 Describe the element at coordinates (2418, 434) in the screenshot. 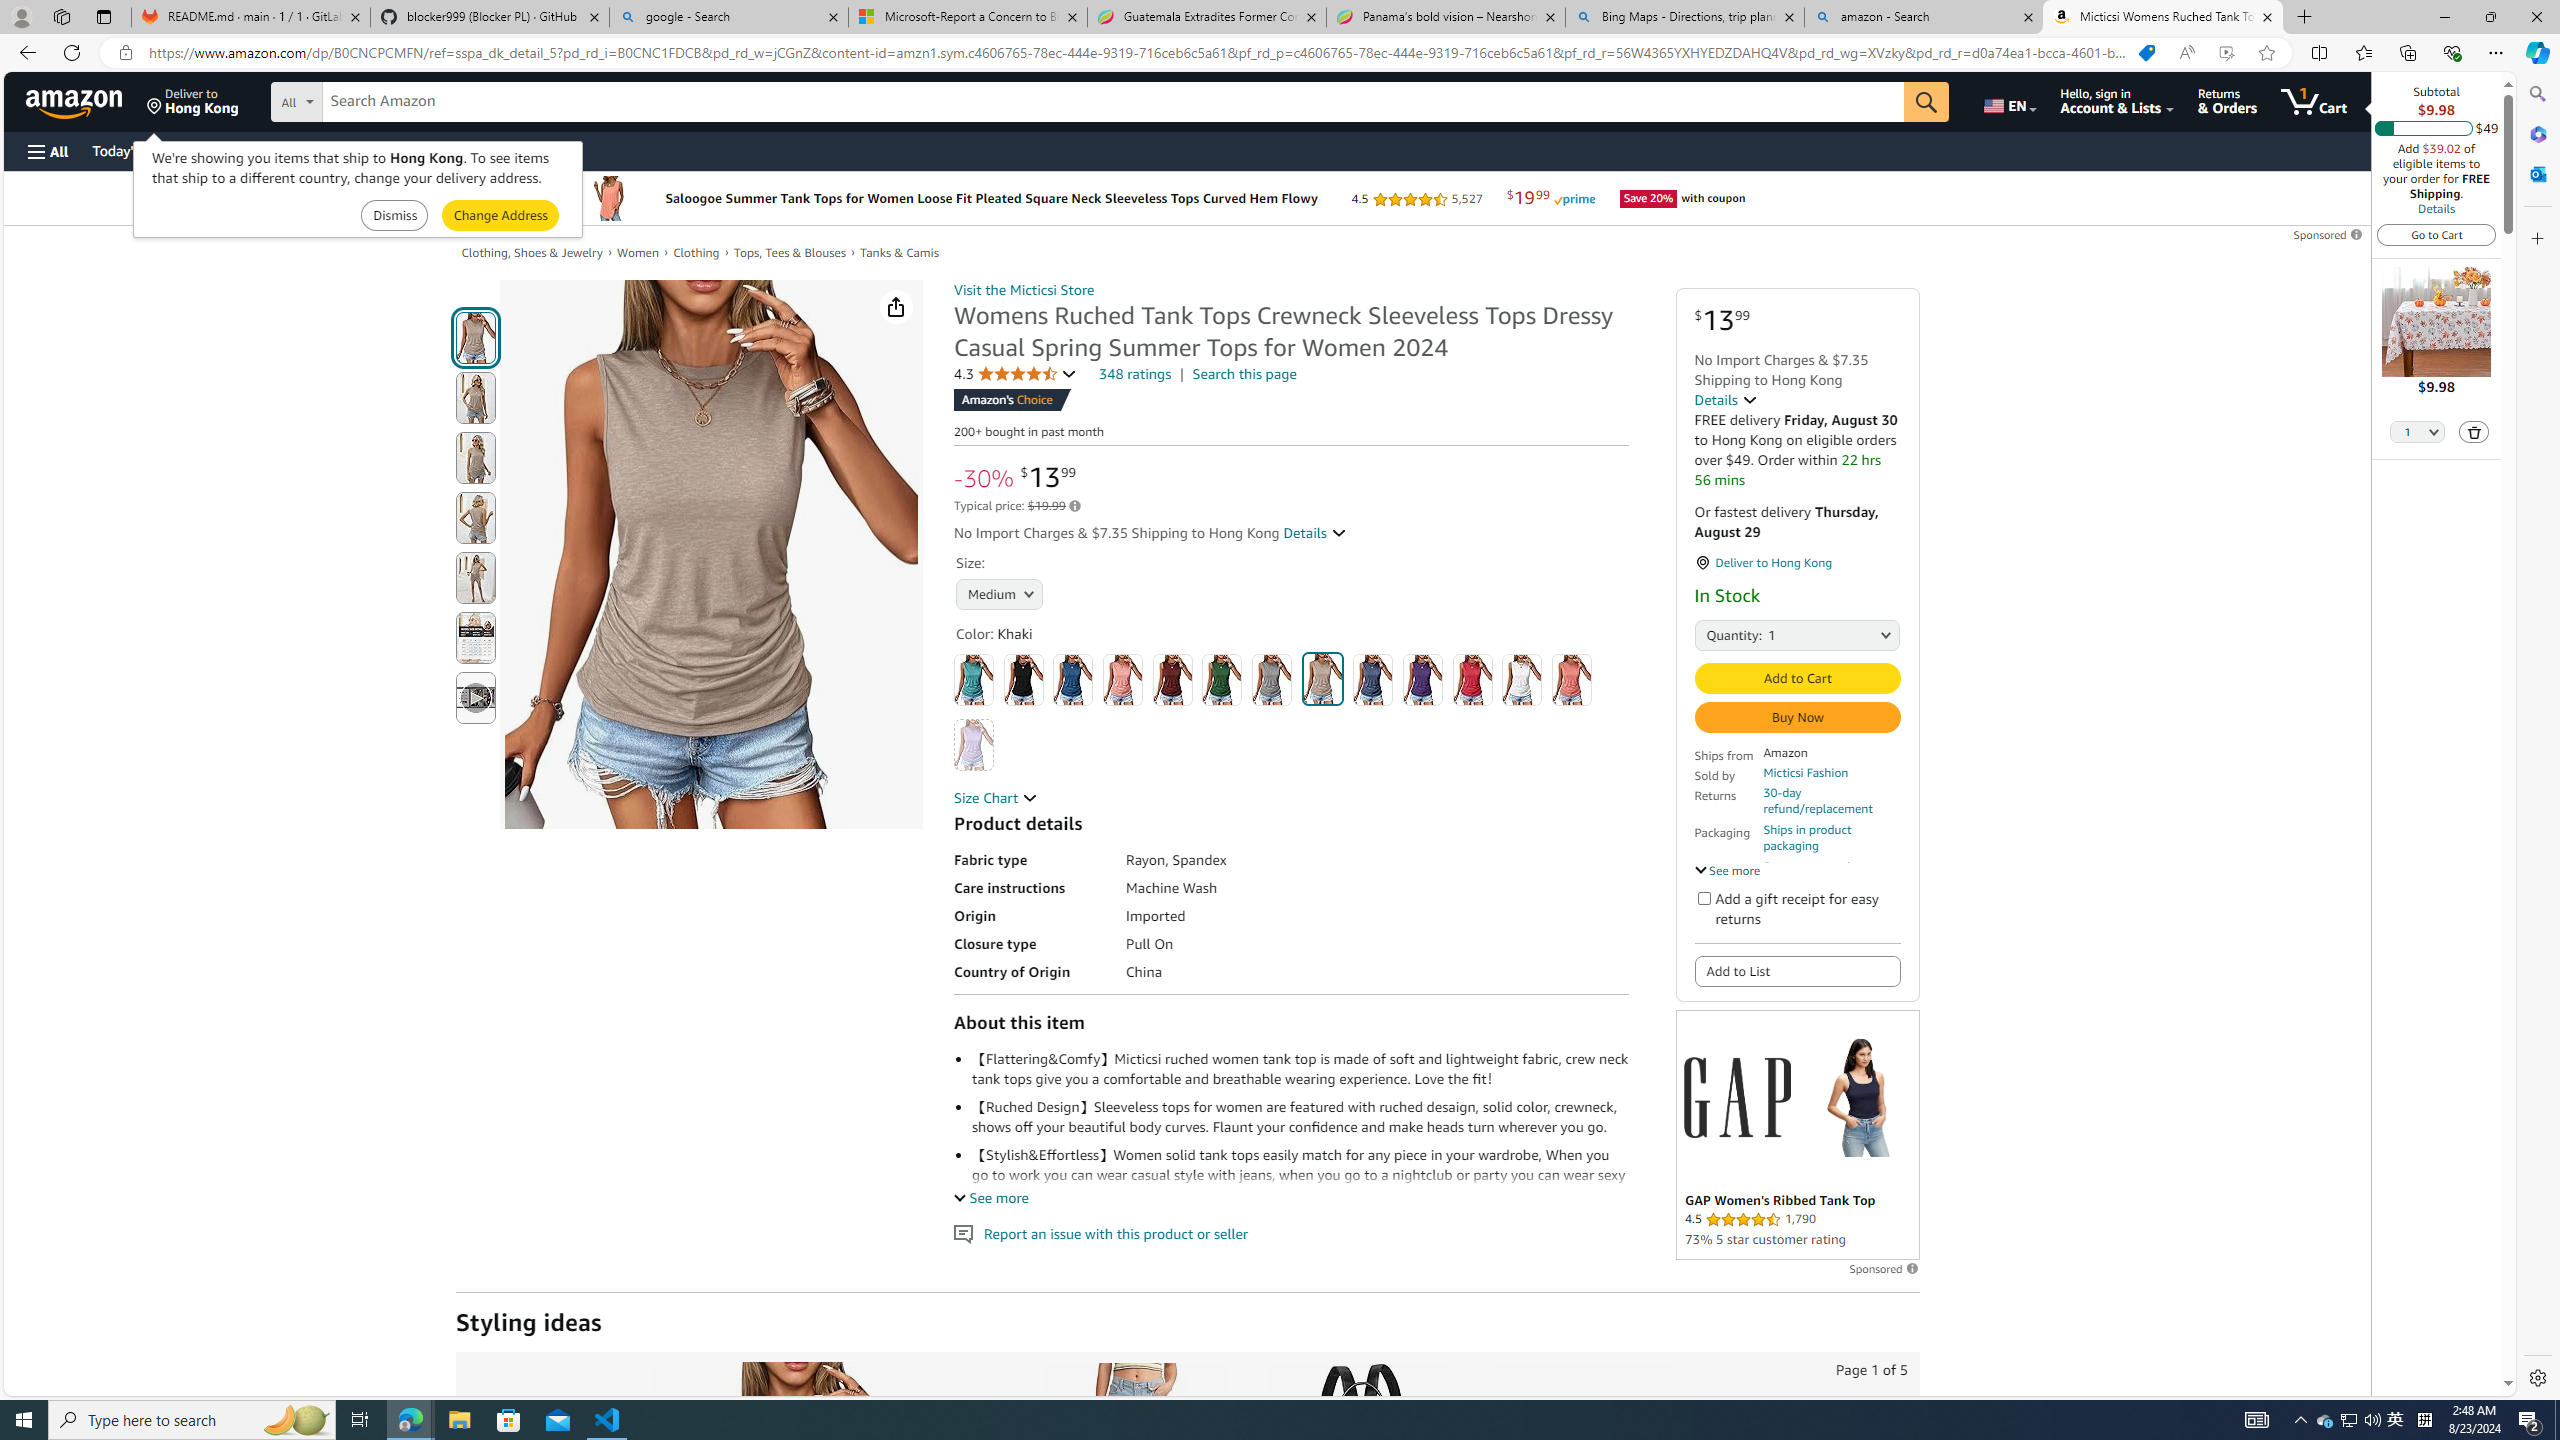

I see `Quantity Selector` at that location.